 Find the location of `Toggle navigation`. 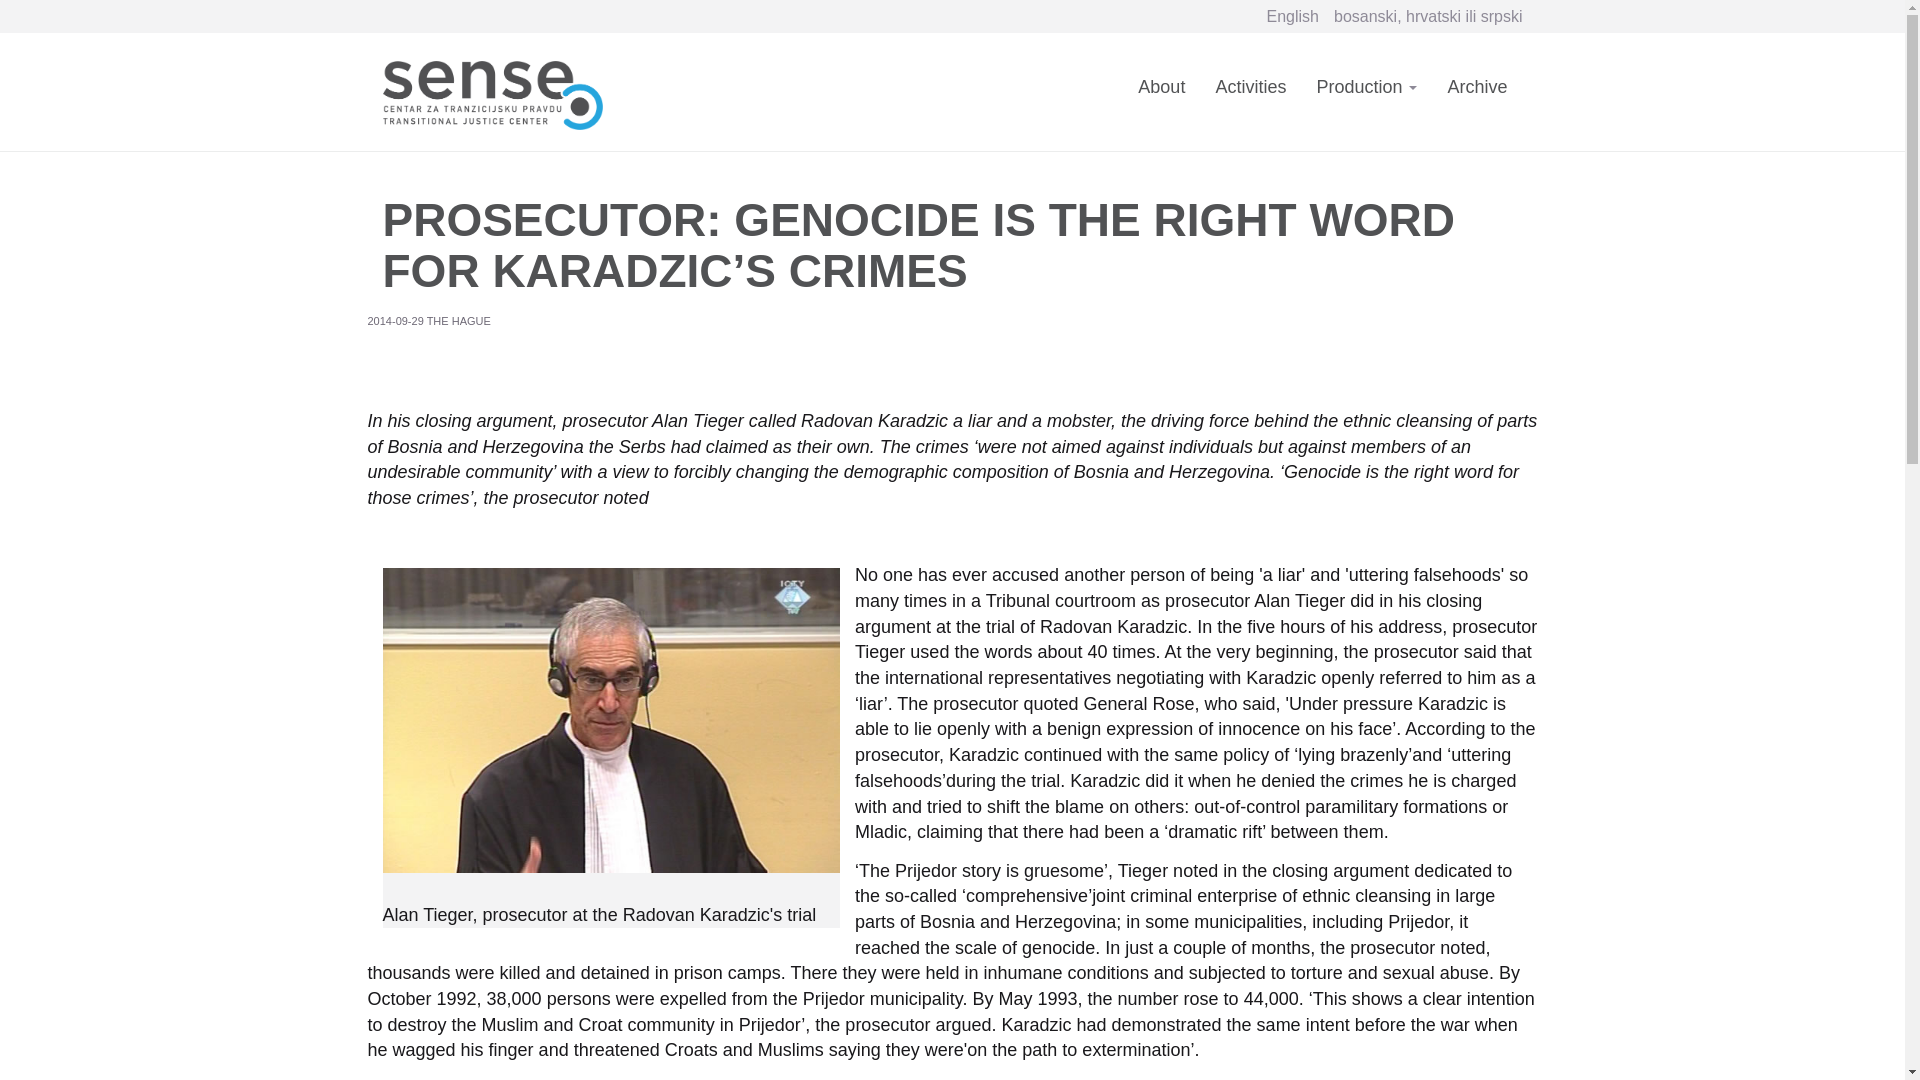

Toggle navigation is located at coordinates (68, 96).